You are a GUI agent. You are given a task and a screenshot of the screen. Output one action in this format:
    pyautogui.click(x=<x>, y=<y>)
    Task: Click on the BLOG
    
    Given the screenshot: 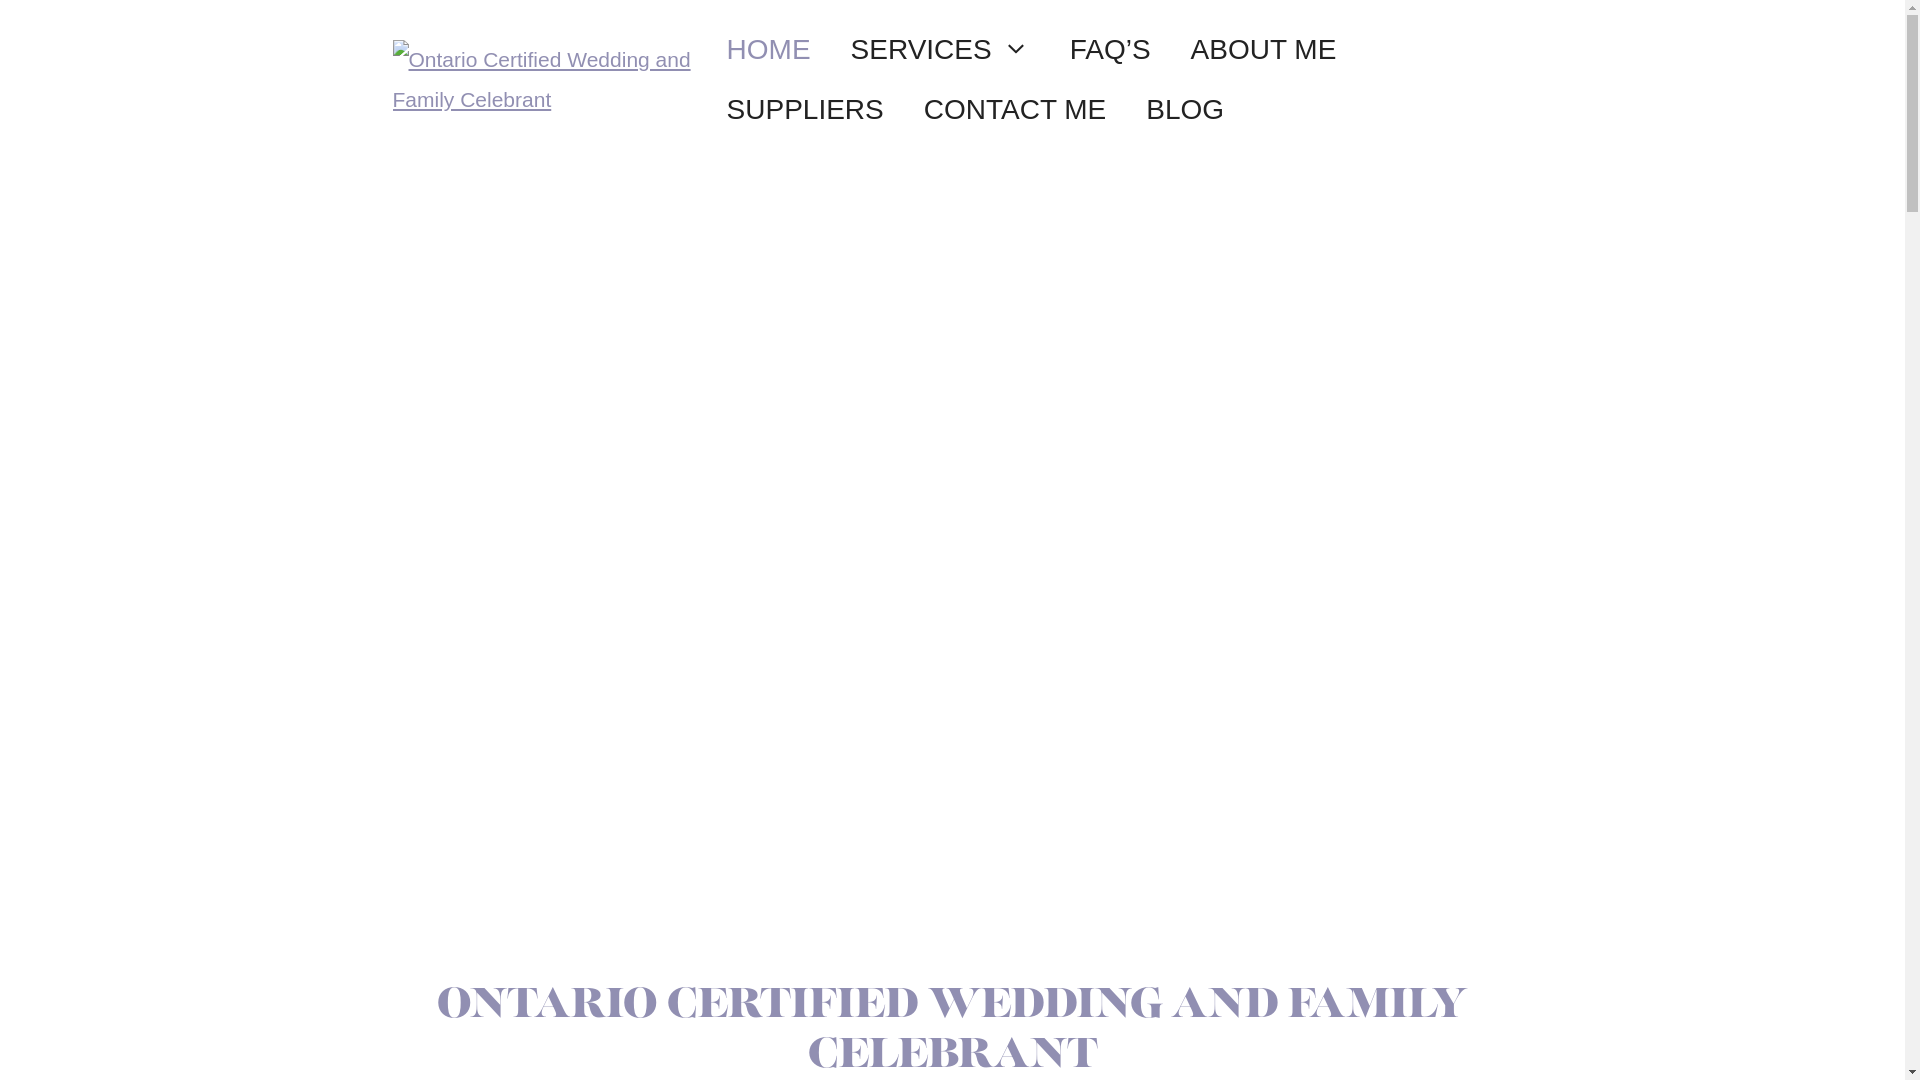 What is the action you would take?
    pyautogui.click(x=1185, y=110)
    